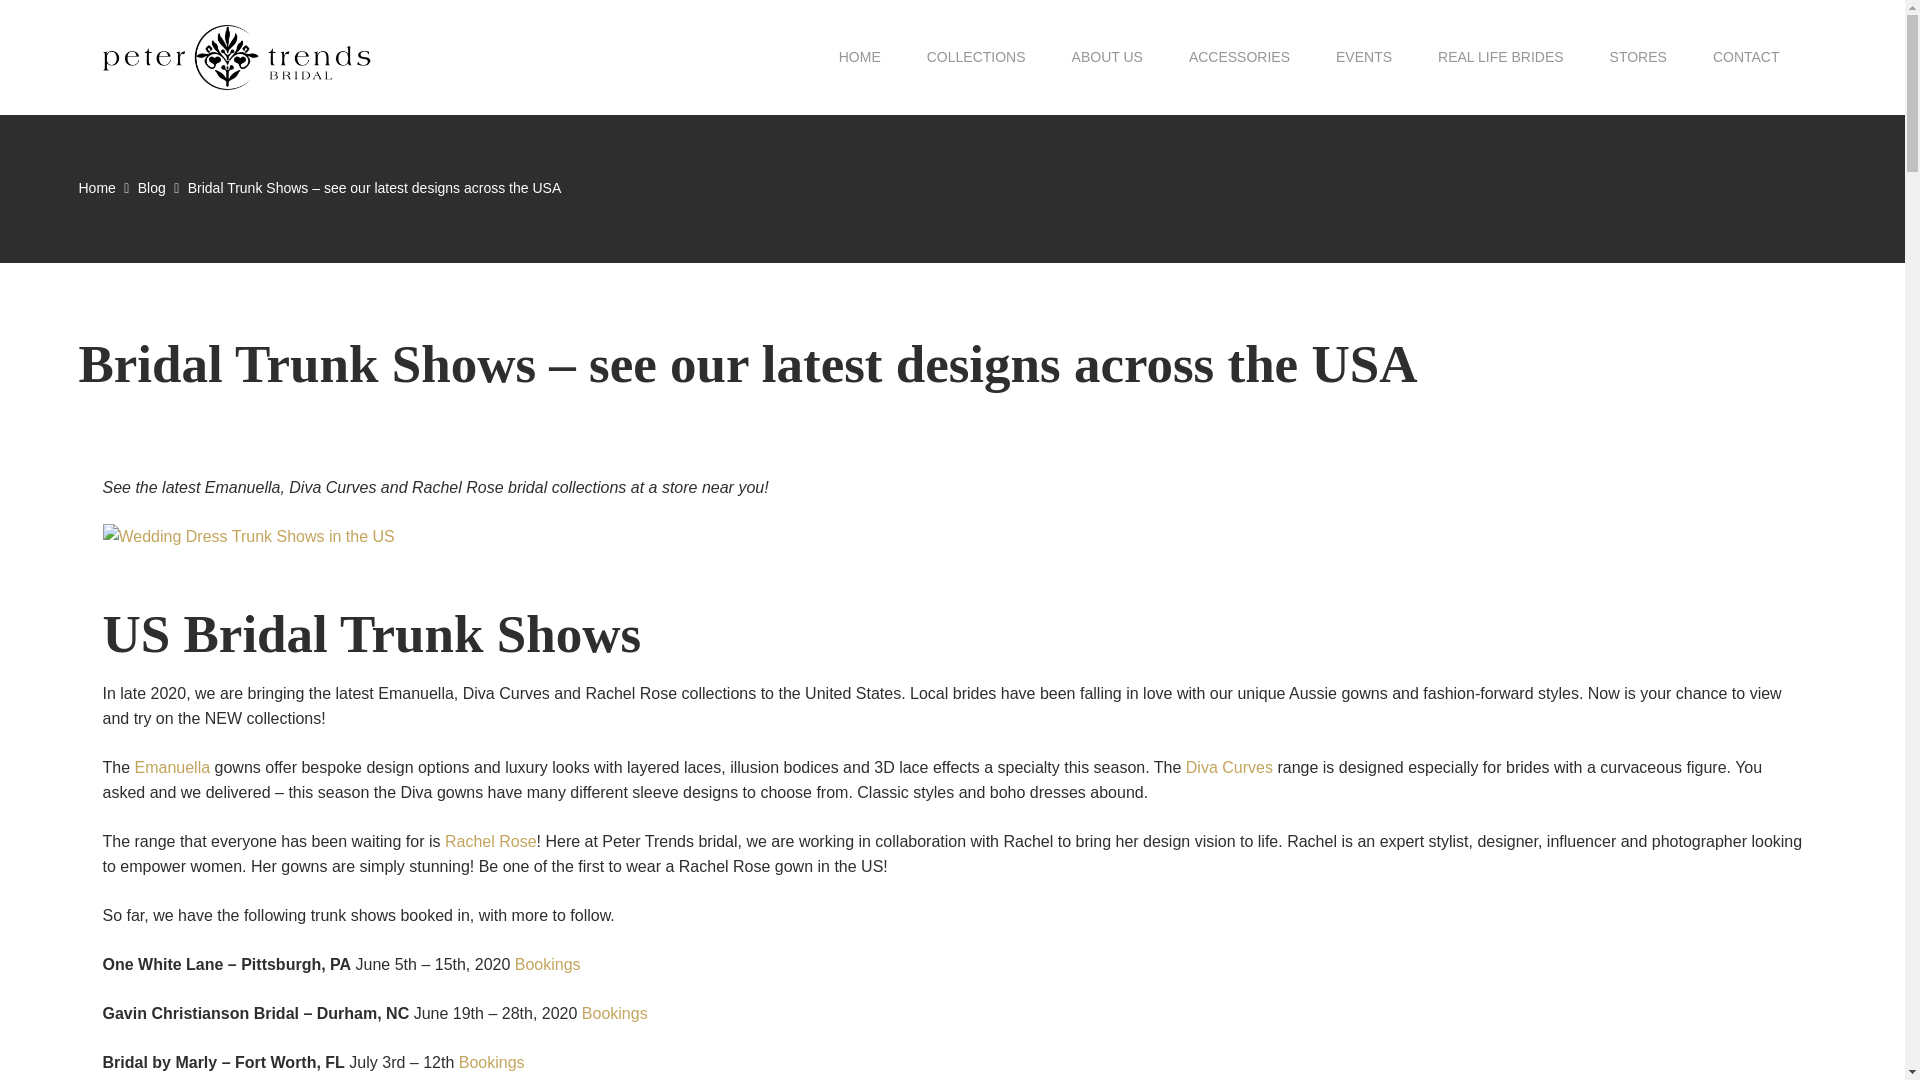  Describe the element at coordinates (614, 1013) in the screenshot. I see `Bookings` at that location.